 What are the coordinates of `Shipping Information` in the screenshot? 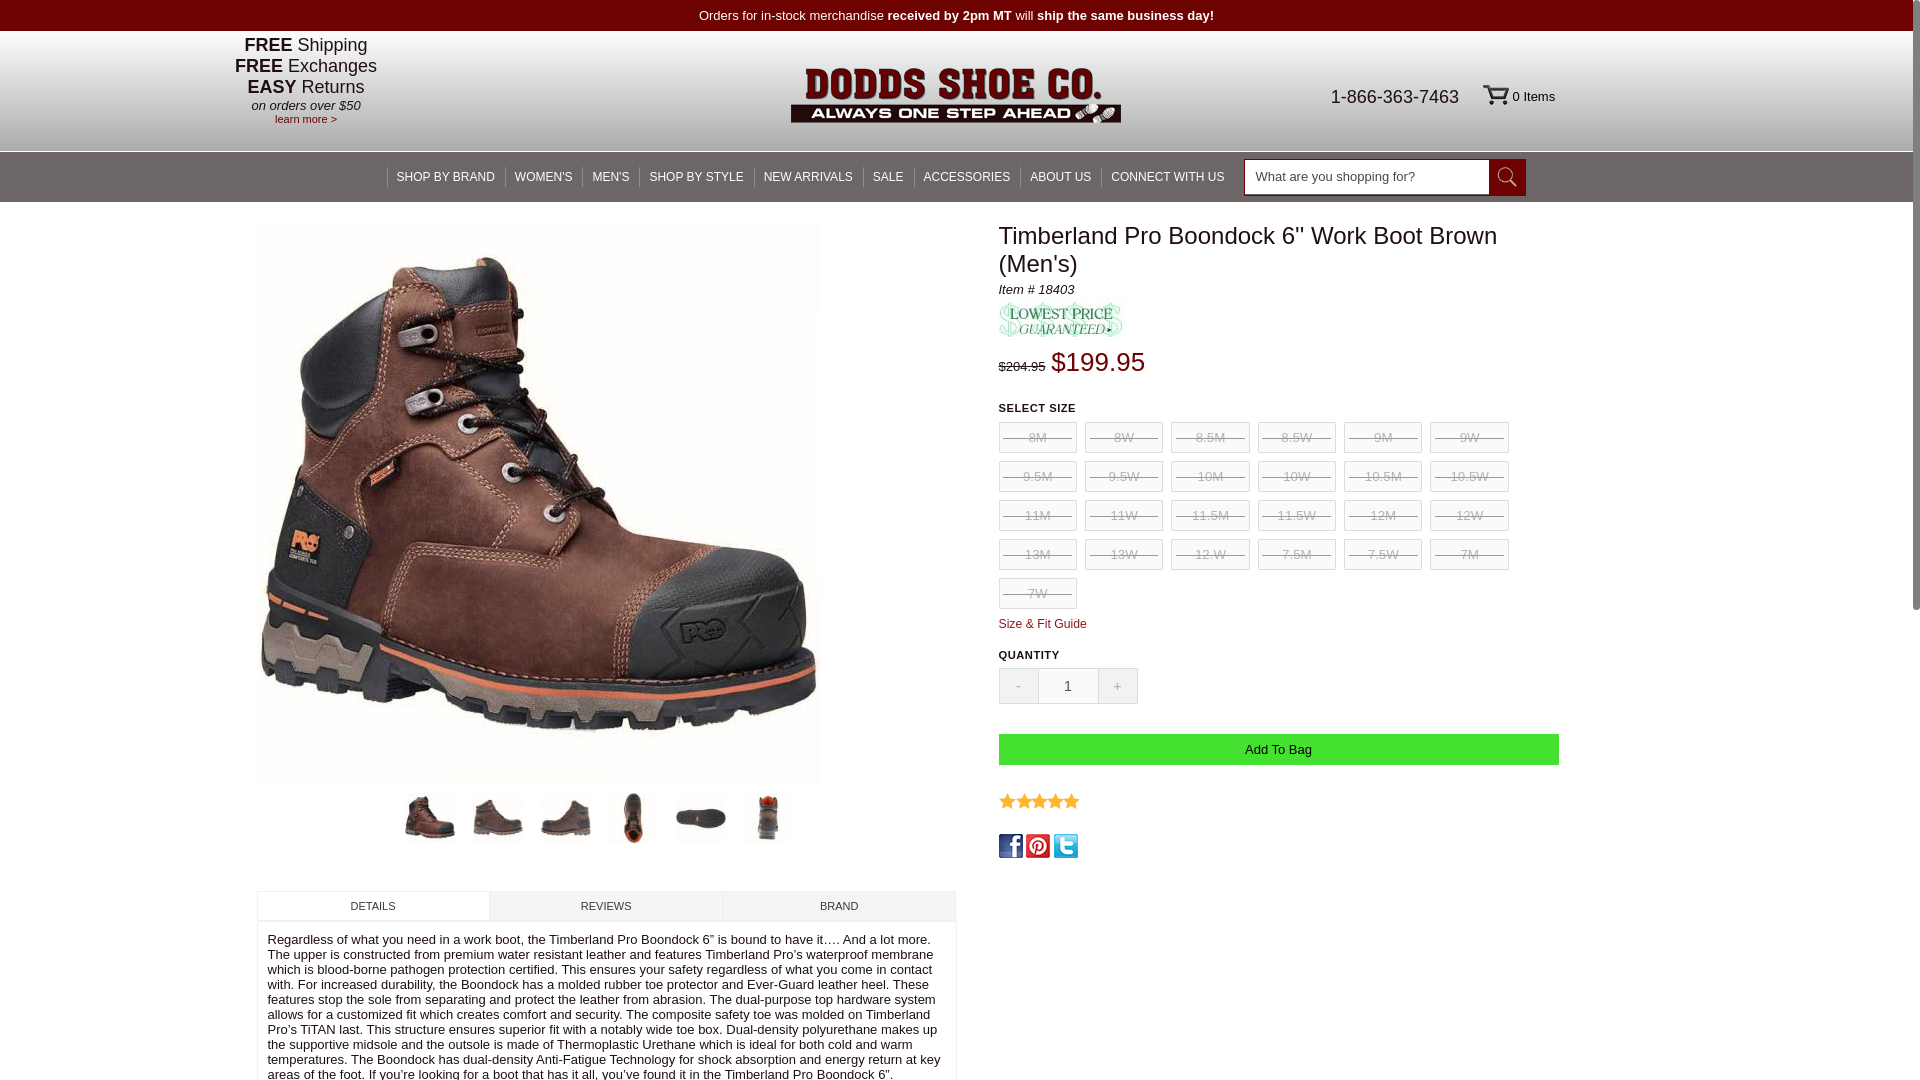 It's located at (306, 119).